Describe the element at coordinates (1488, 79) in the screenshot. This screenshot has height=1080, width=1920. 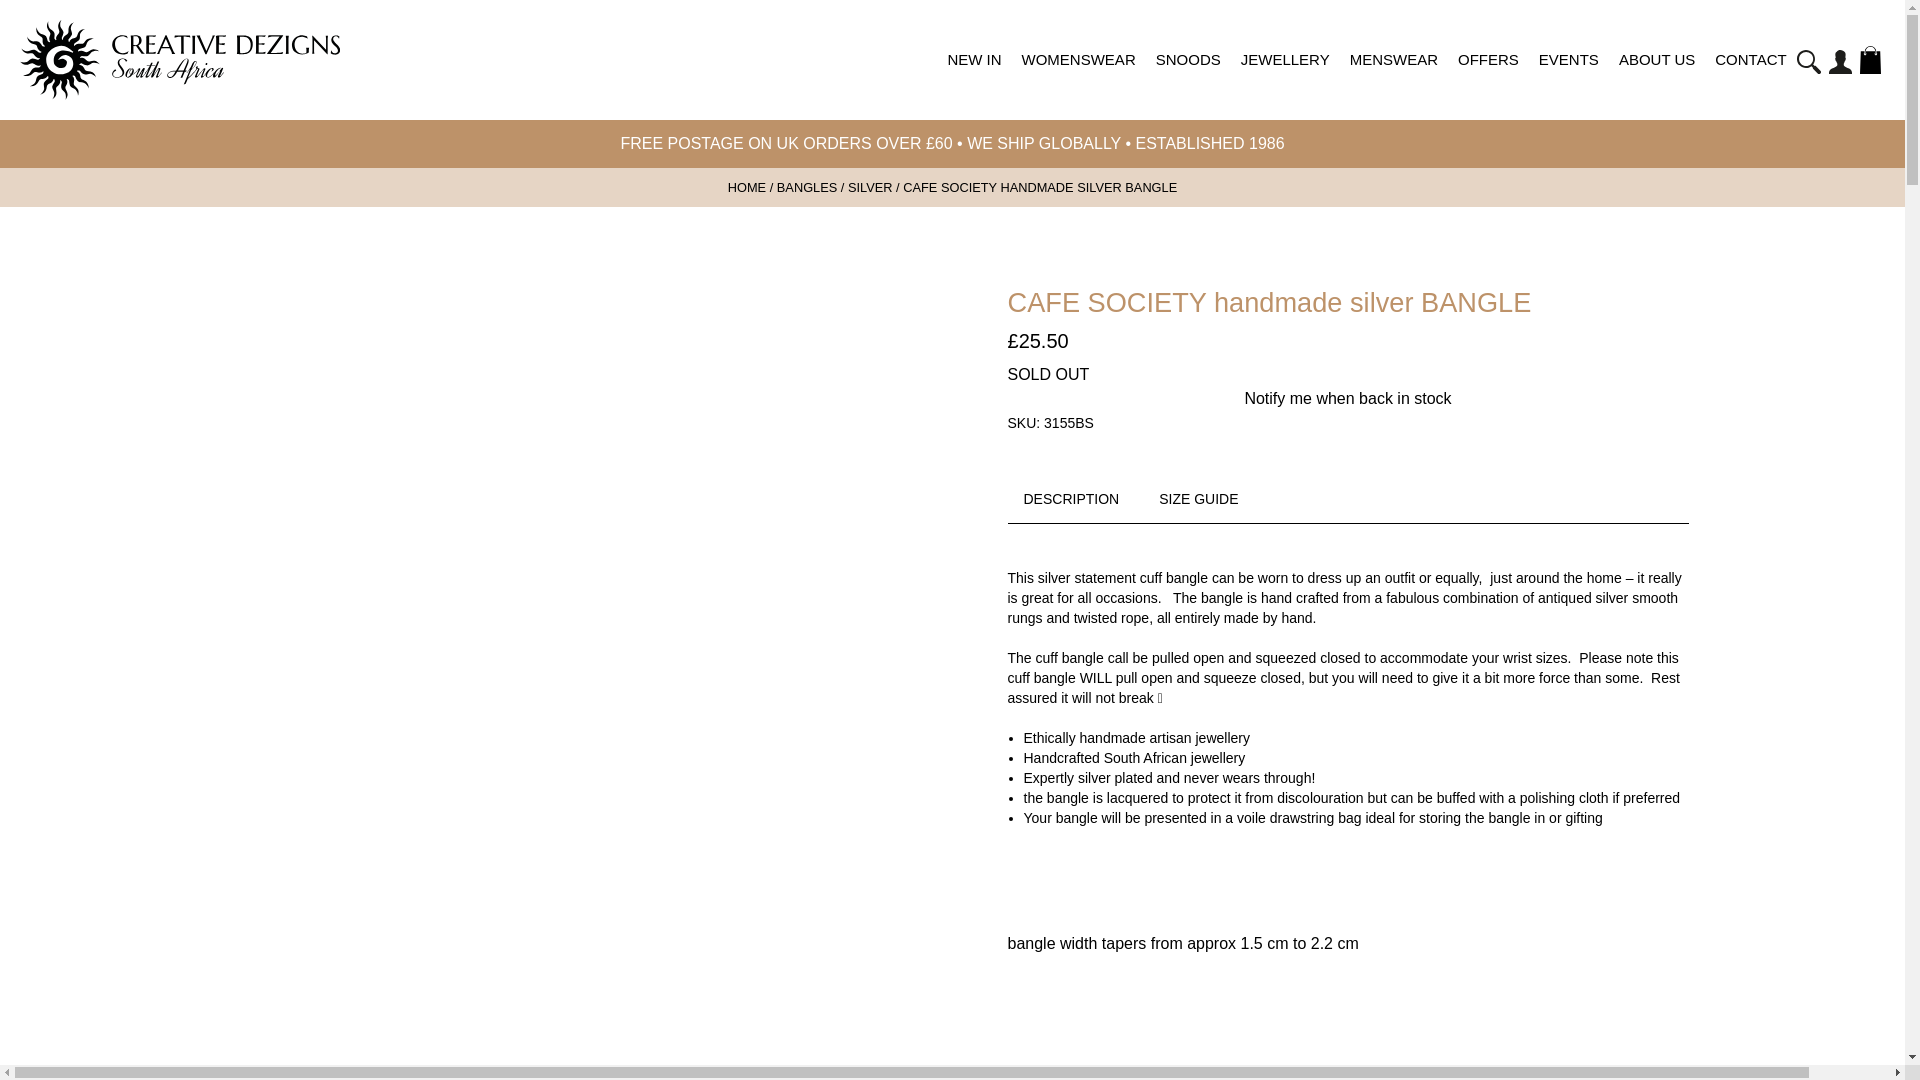
I see `OFFERS` at that location.